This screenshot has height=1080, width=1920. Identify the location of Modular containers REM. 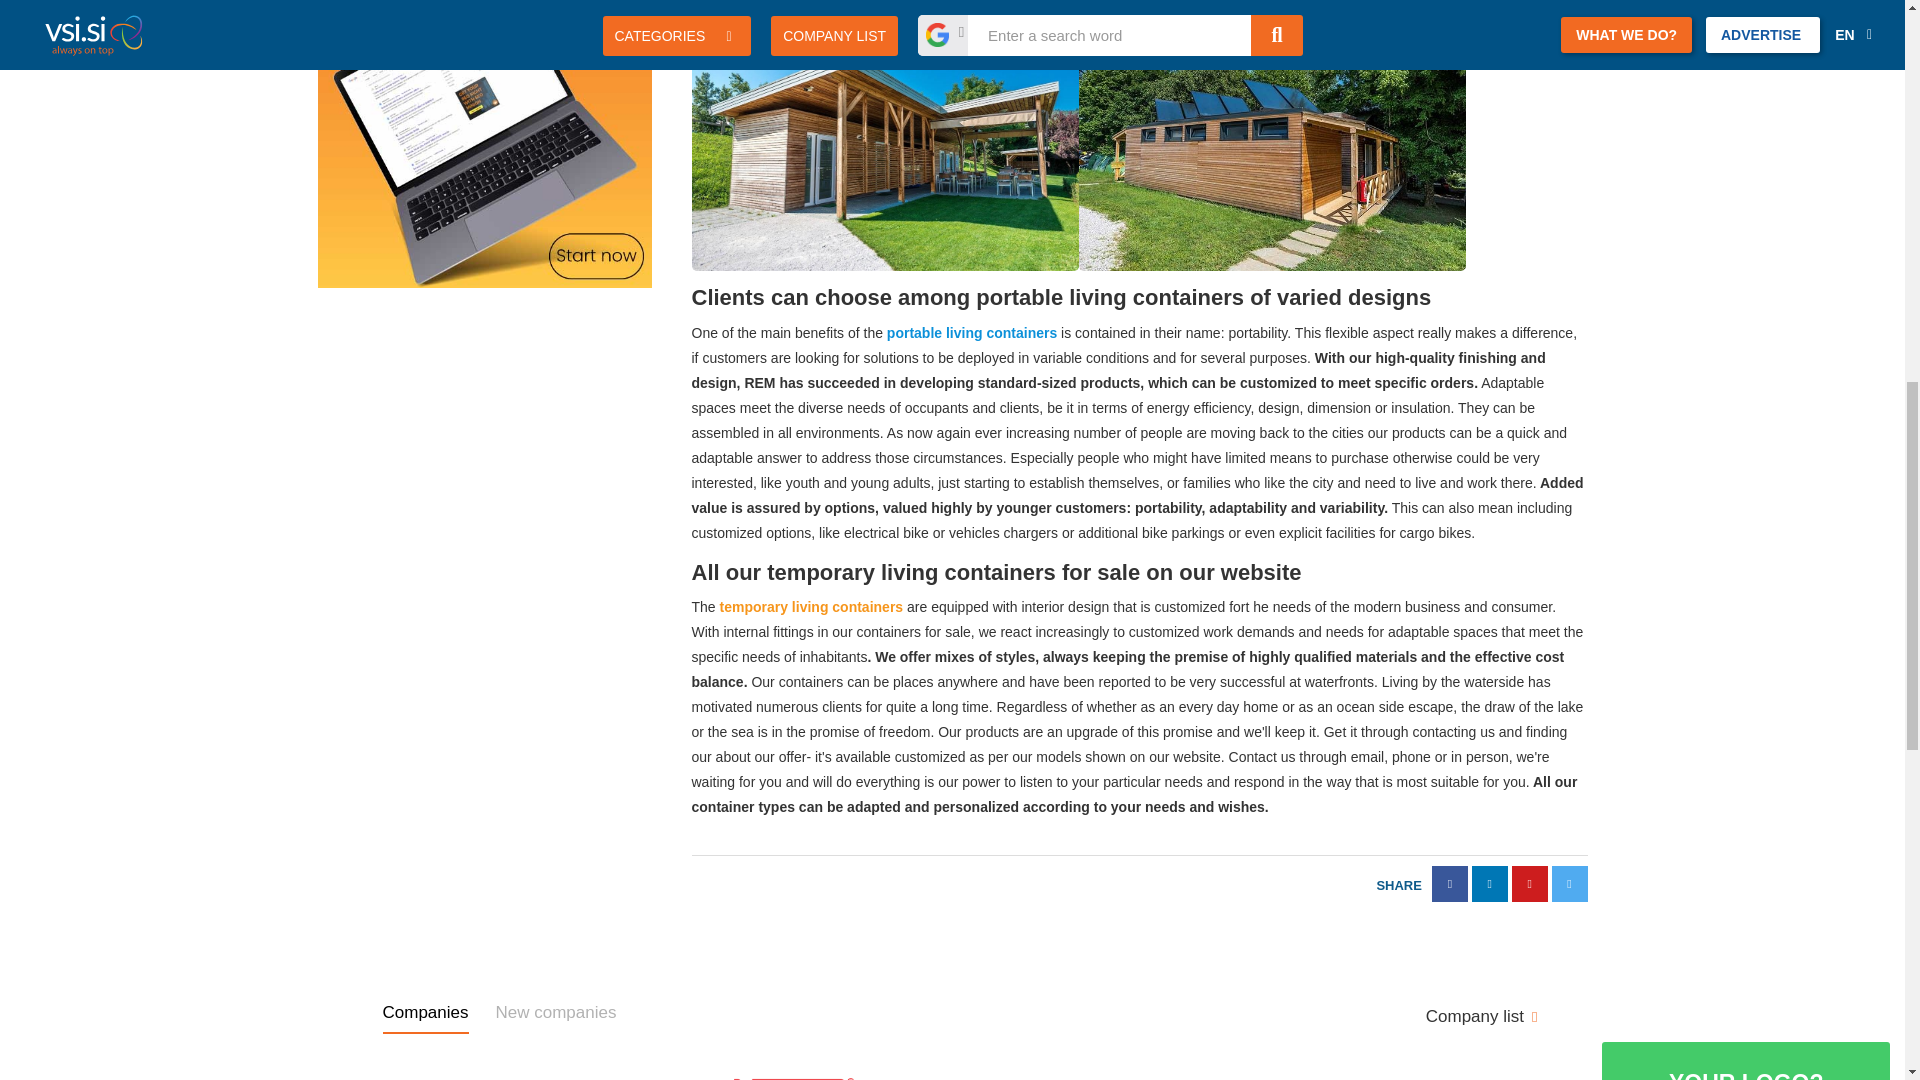
(885, 142).